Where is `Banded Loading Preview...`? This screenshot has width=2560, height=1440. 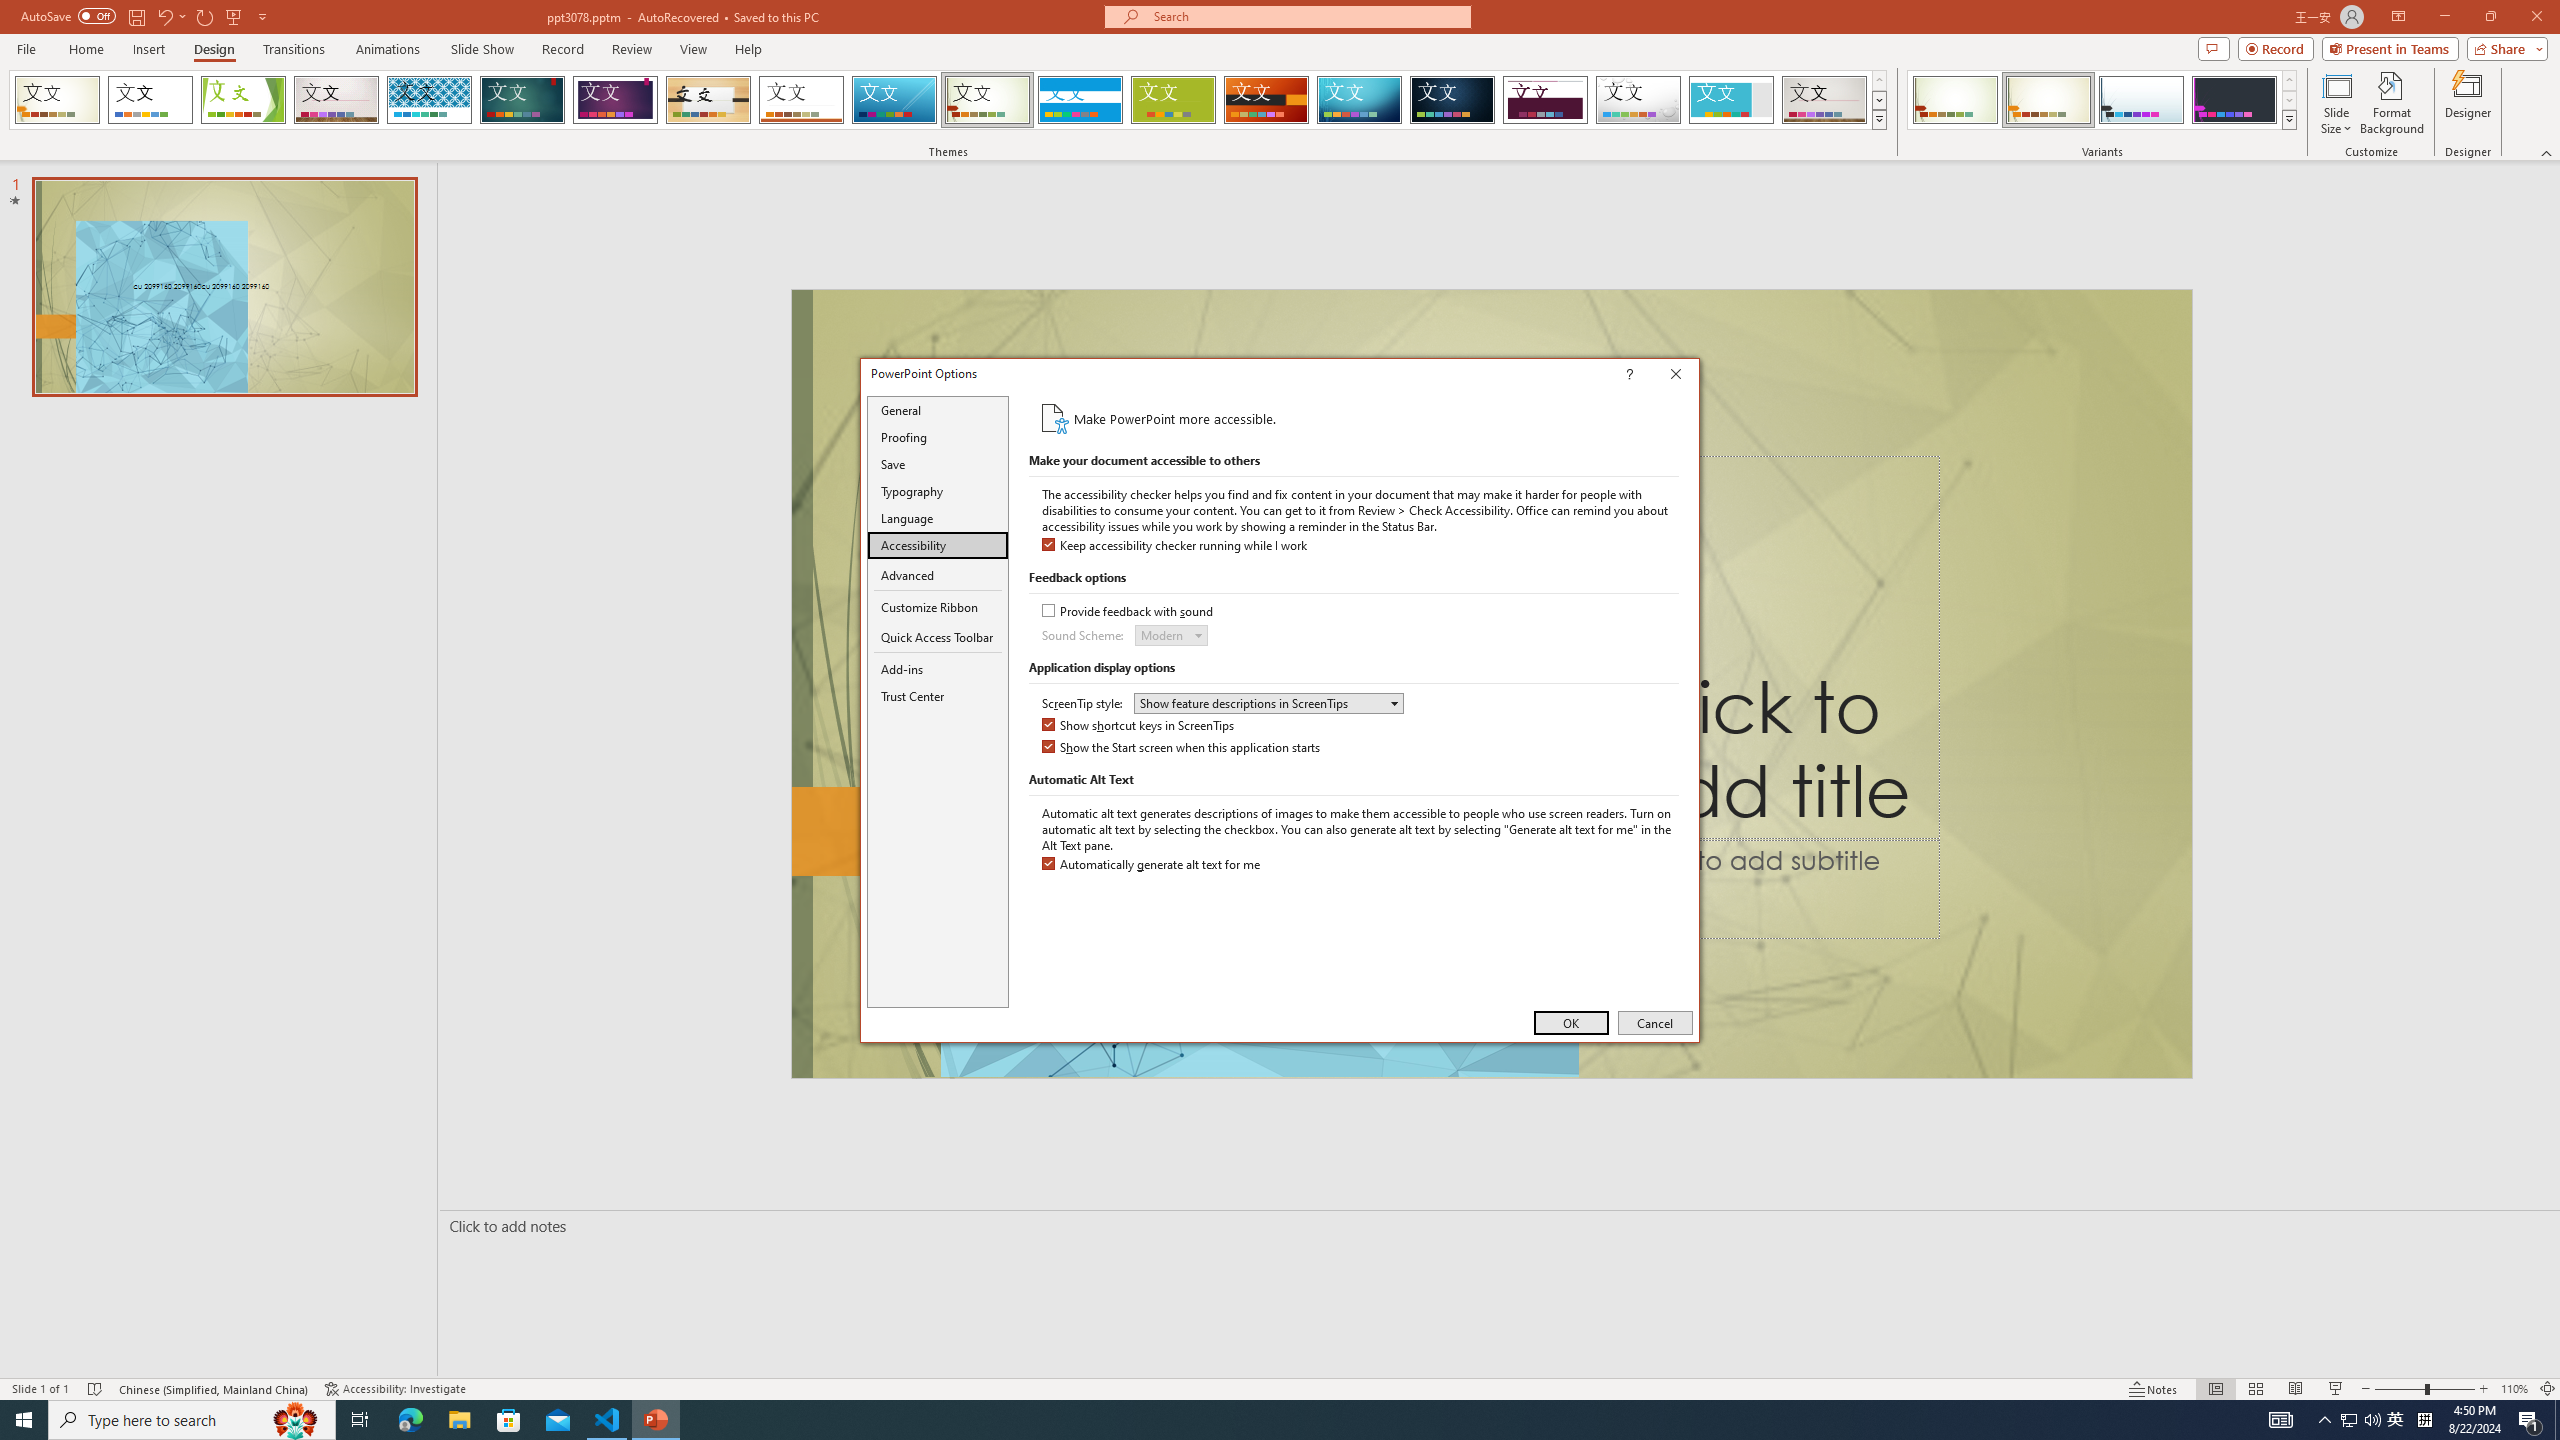
Banded Loading Preview... is located at coordinates (1080, 100).